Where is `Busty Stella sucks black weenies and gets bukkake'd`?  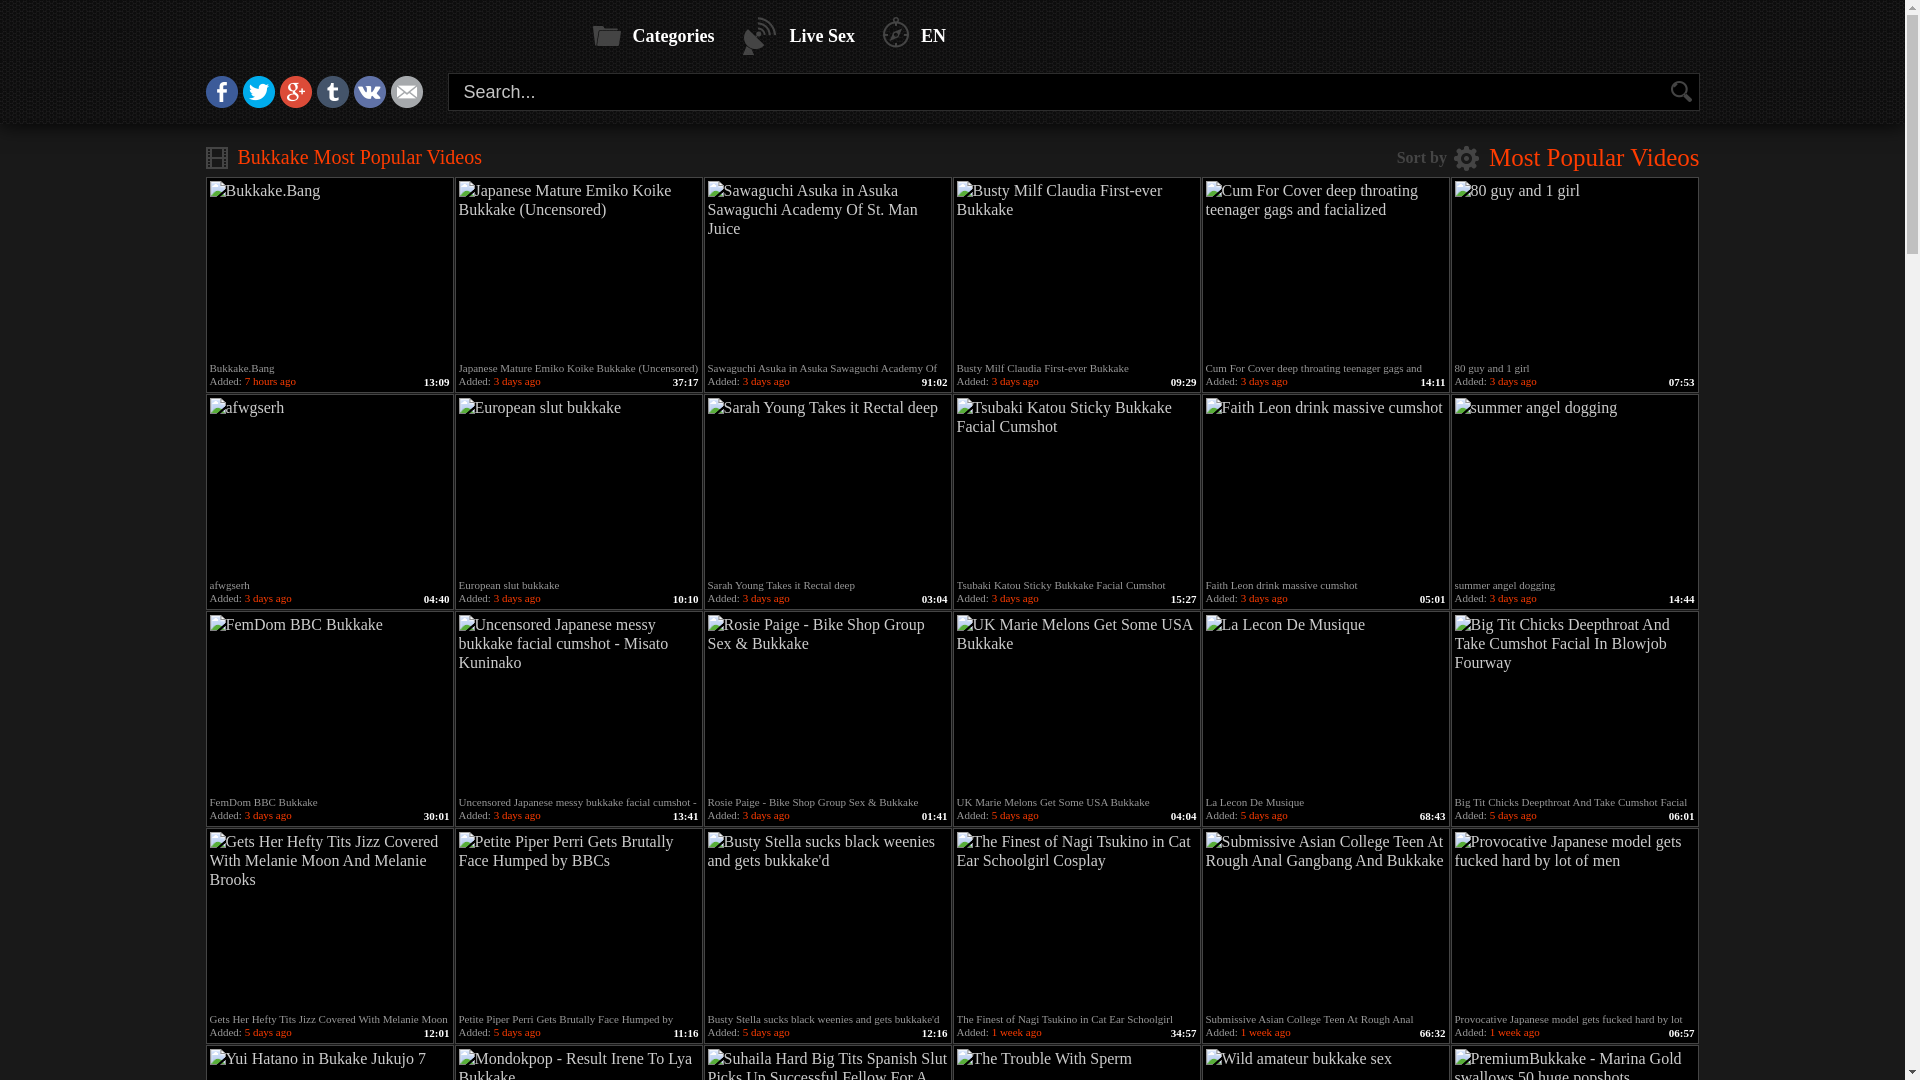 Busty Stella sucks black weenies and gets bukkake'd is located at coordinates (828, 922).